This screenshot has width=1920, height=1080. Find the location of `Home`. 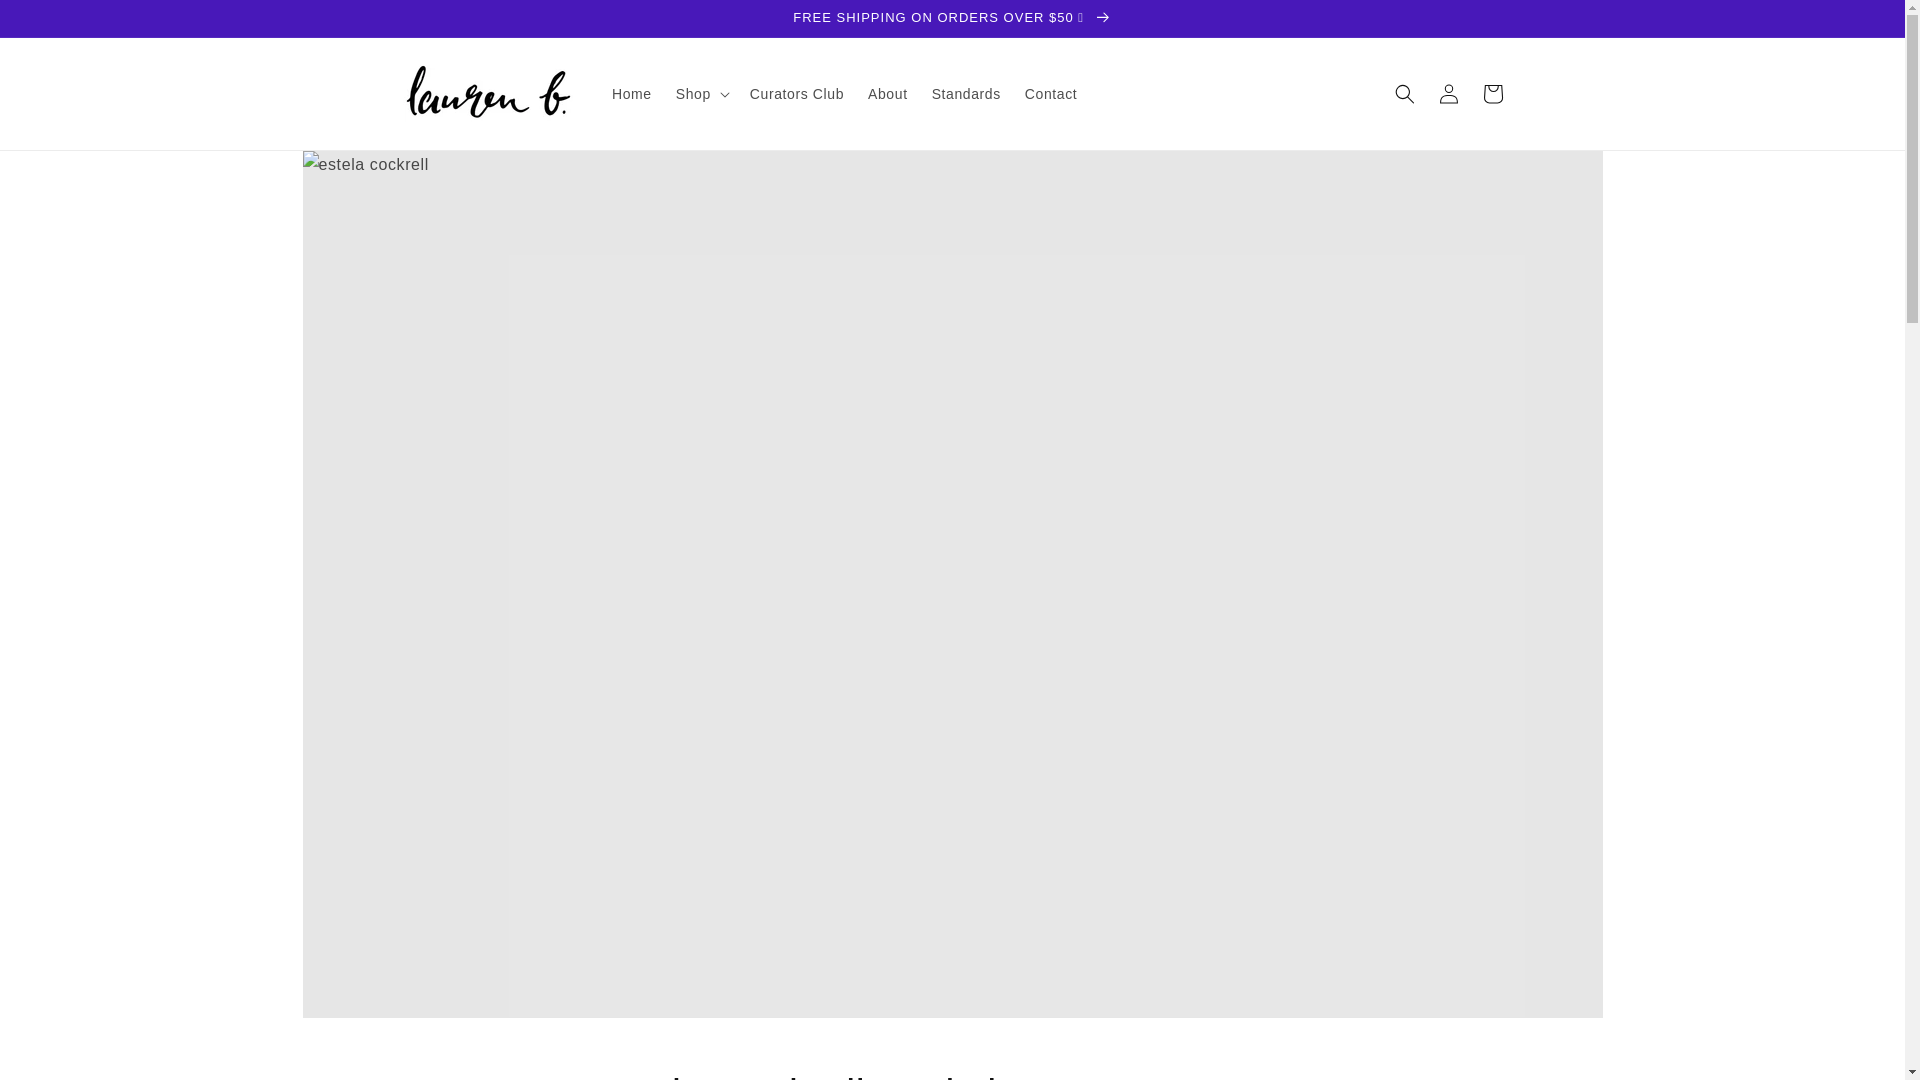

Home is located at coordinates (632, 94).